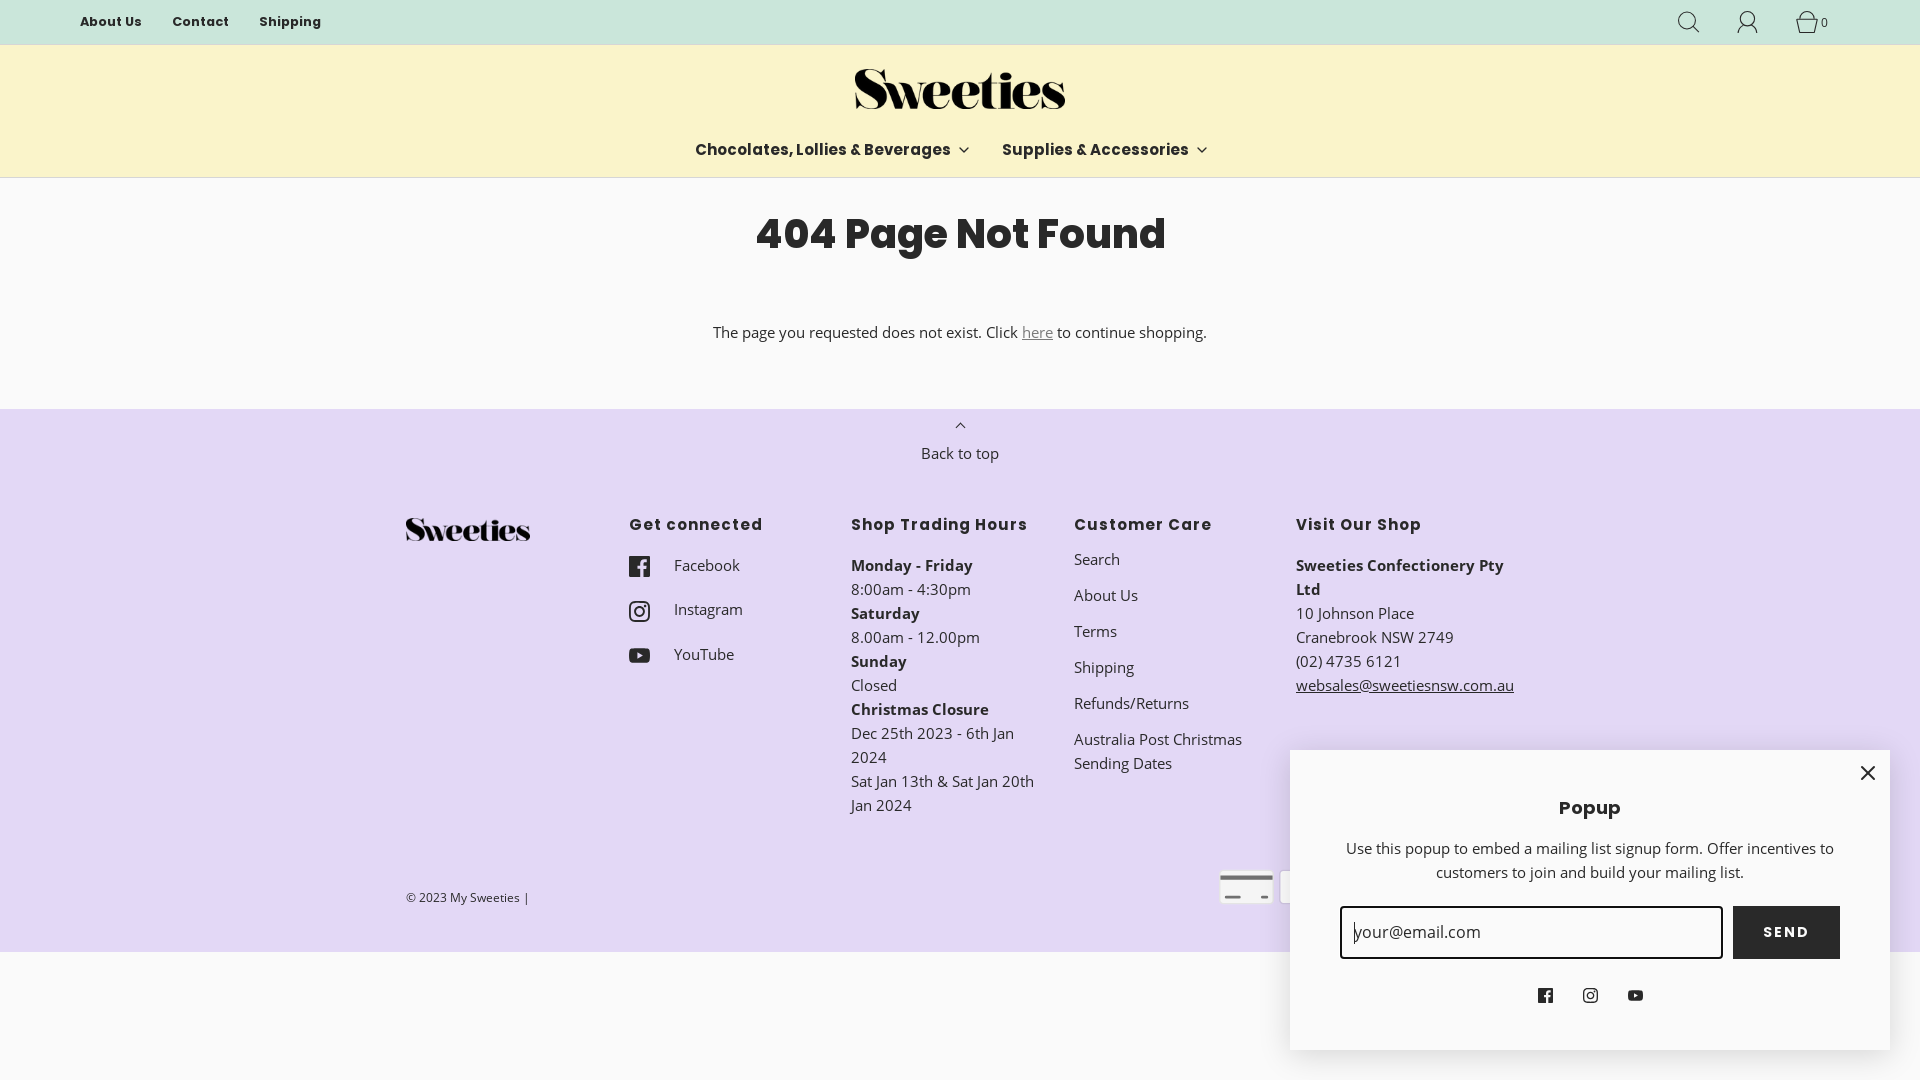 The height and width of the screenshot is (1080, 1920). Describe the element at coordinates (1097, 559) in the screenshot. I see `Search` at that location.